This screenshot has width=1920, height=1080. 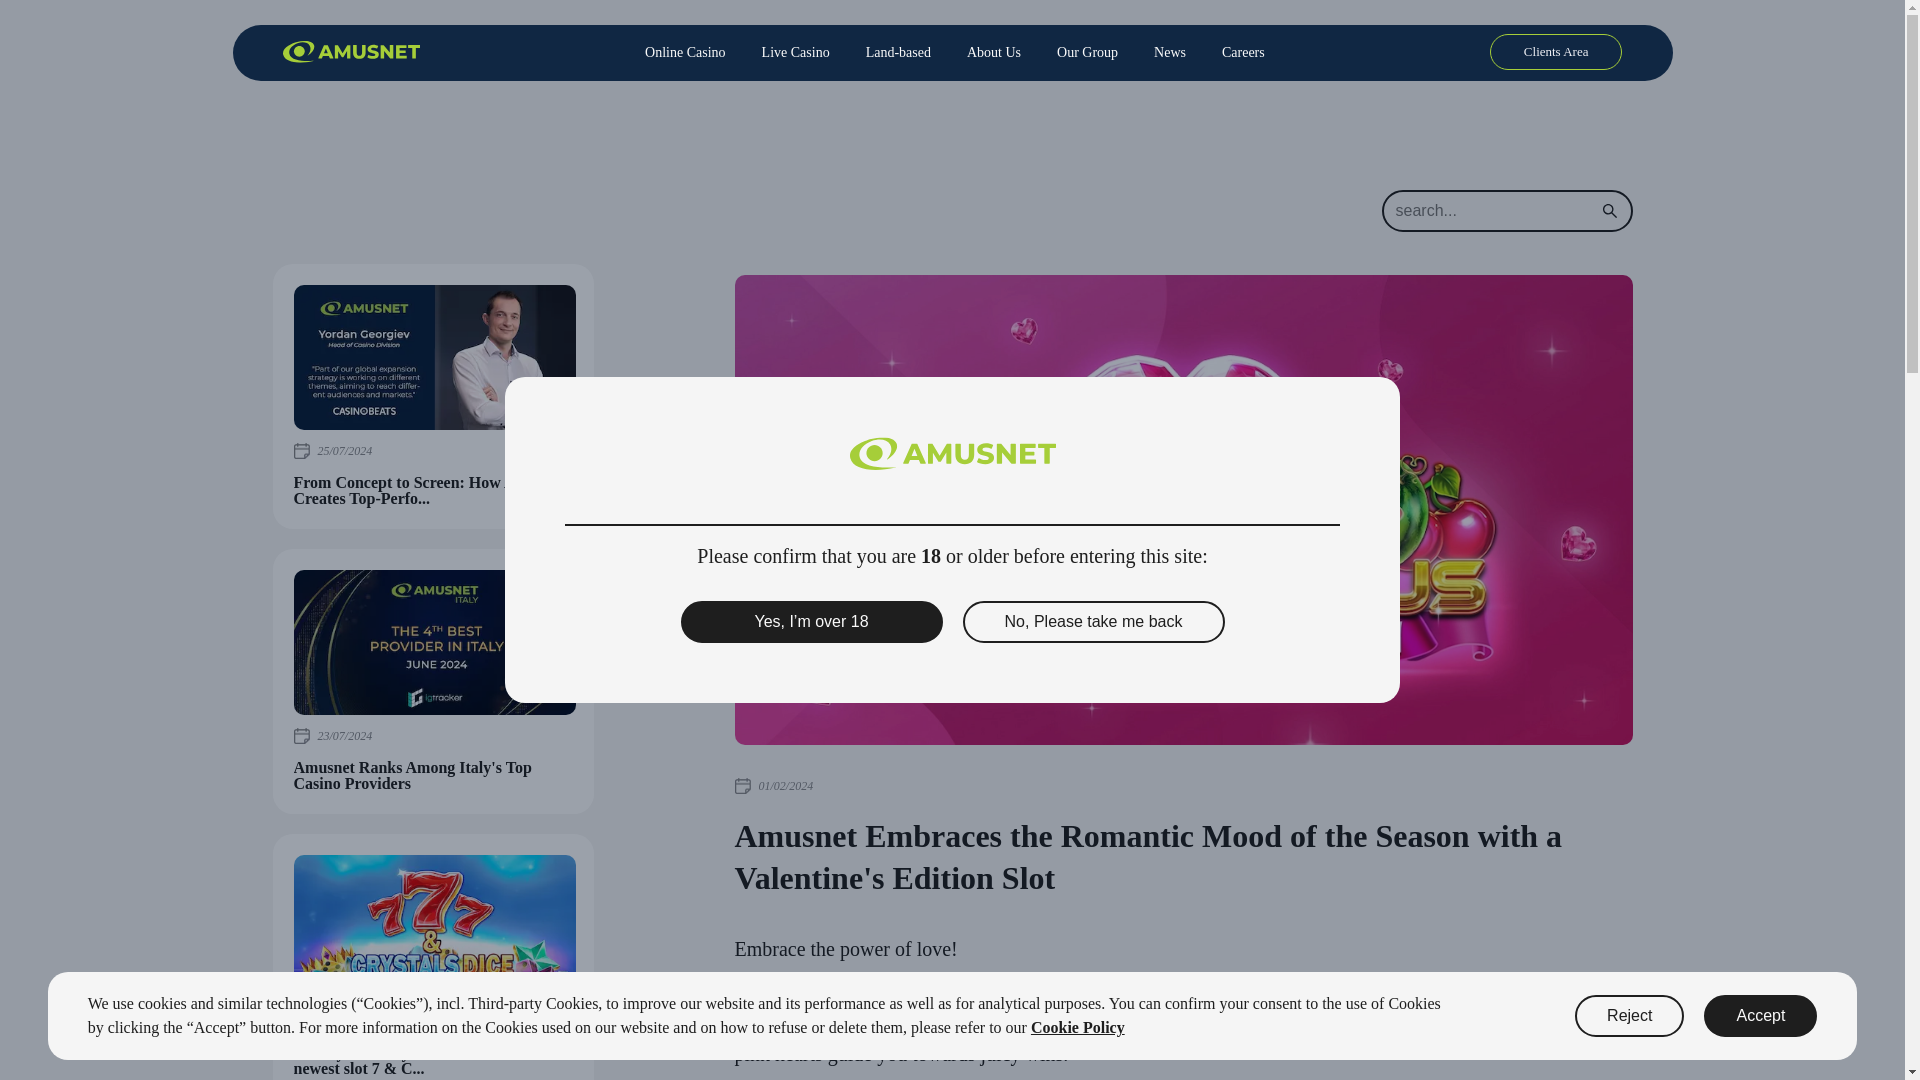 What do you see at coordinates (1234, 52) in the screenshot?
I see `Careers` at bounding box center [1234, 52].